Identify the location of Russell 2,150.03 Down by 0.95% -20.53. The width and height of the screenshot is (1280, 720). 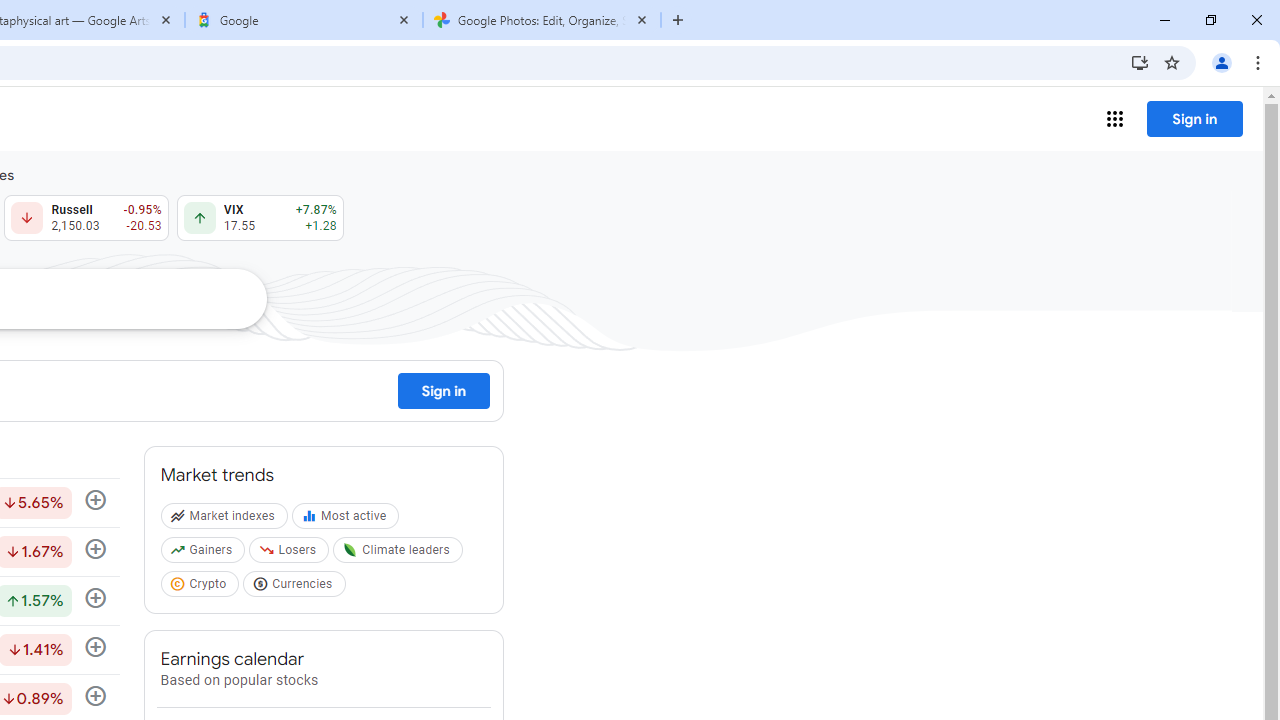
(86, 218).